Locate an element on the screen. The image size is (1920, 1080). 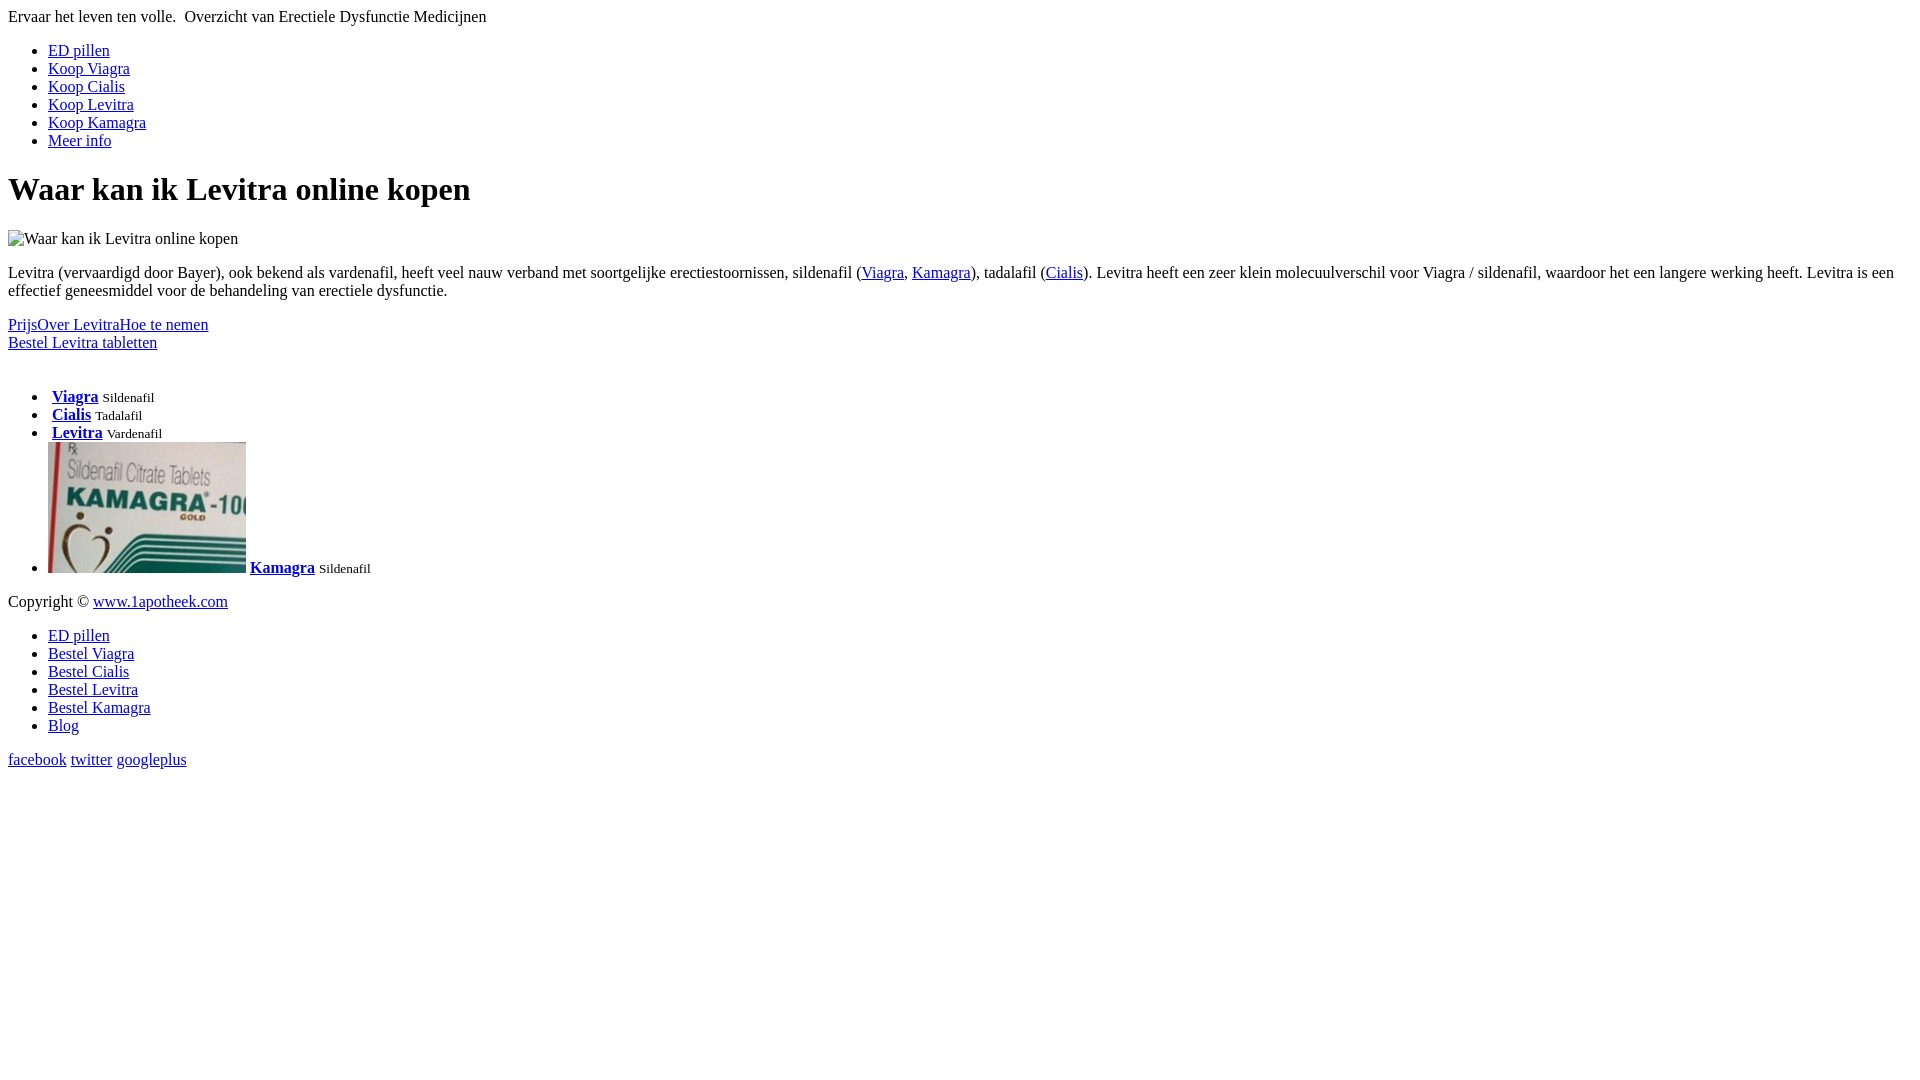
Kamagra is located at coordinates (942, 272).